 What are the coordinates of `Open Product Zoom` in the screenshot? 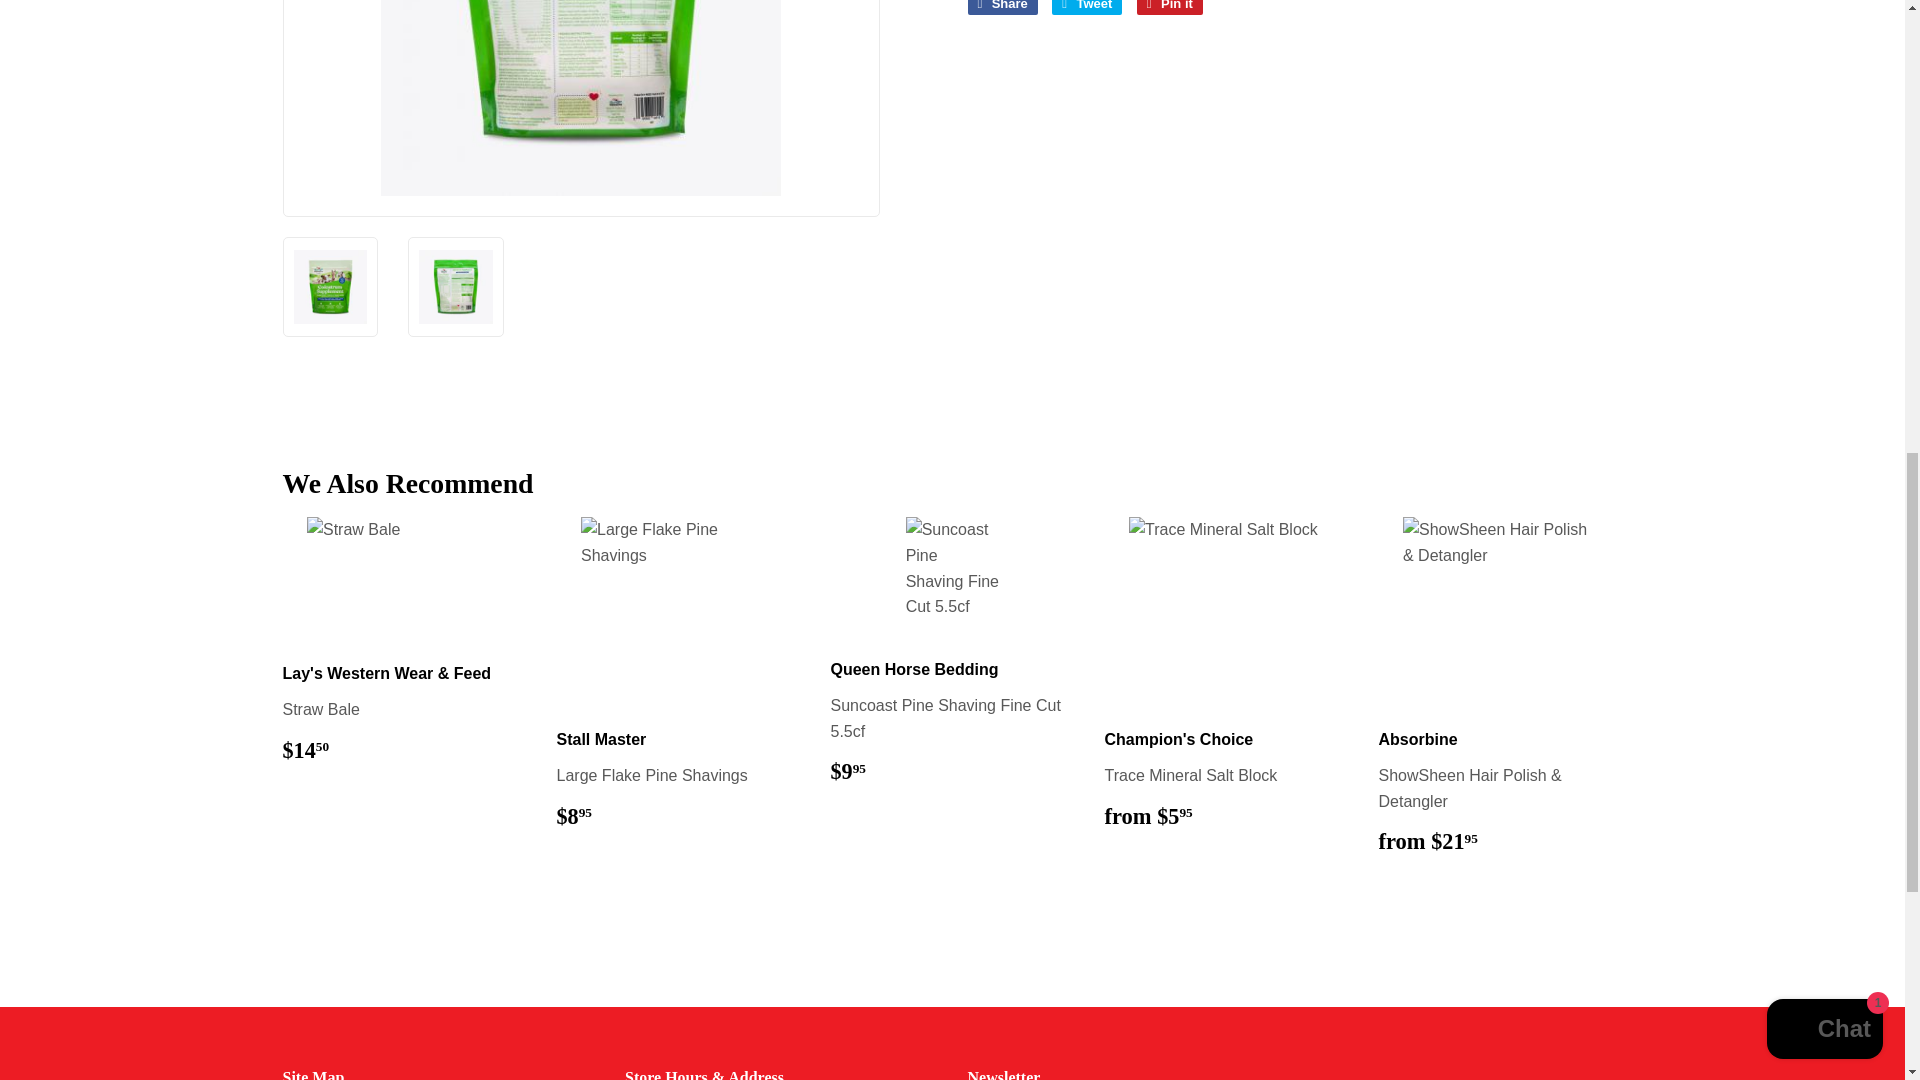 It's located at (582, 98).